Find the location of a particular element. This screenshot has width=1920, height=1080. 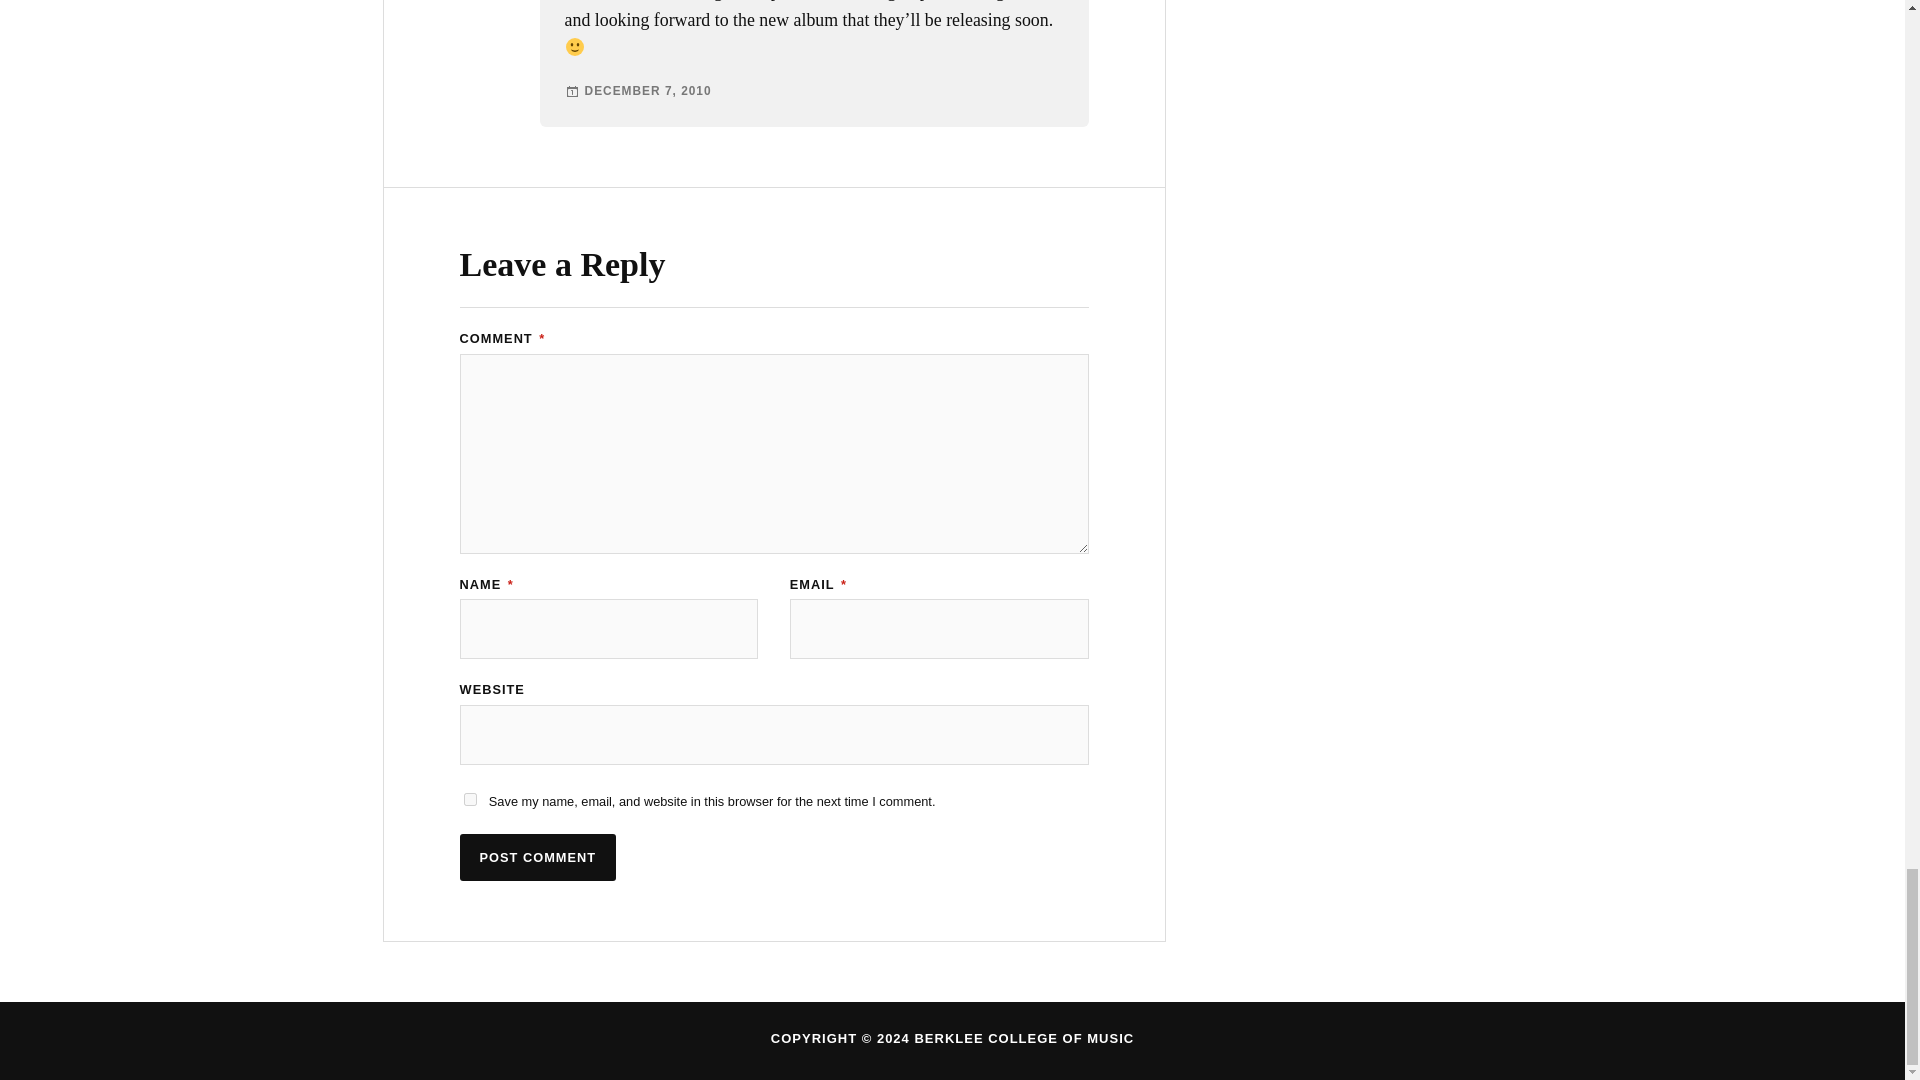

yes is located at coordinates (470, 798).